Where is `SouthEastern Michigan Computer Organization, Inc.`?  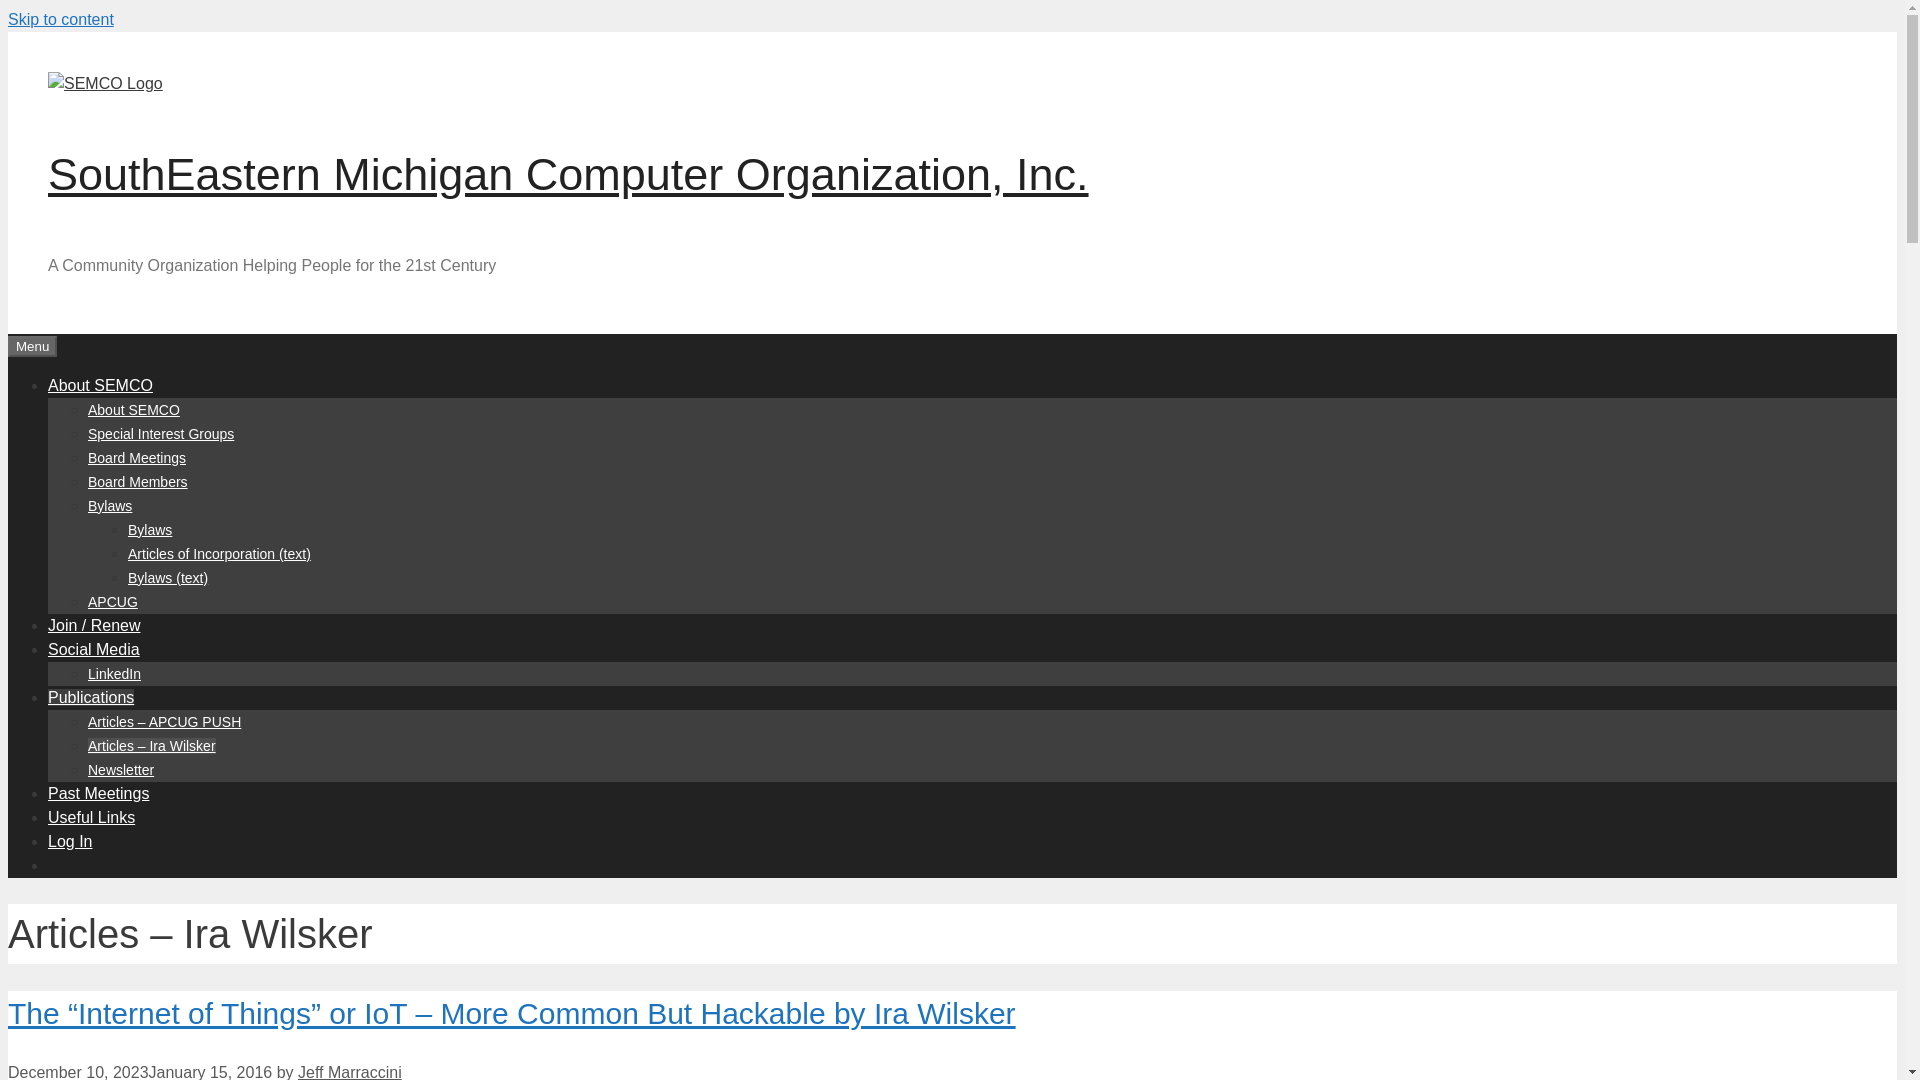 SouthEastern Michigan Computer Organization, Inc. is located at coordinates (568, 174).